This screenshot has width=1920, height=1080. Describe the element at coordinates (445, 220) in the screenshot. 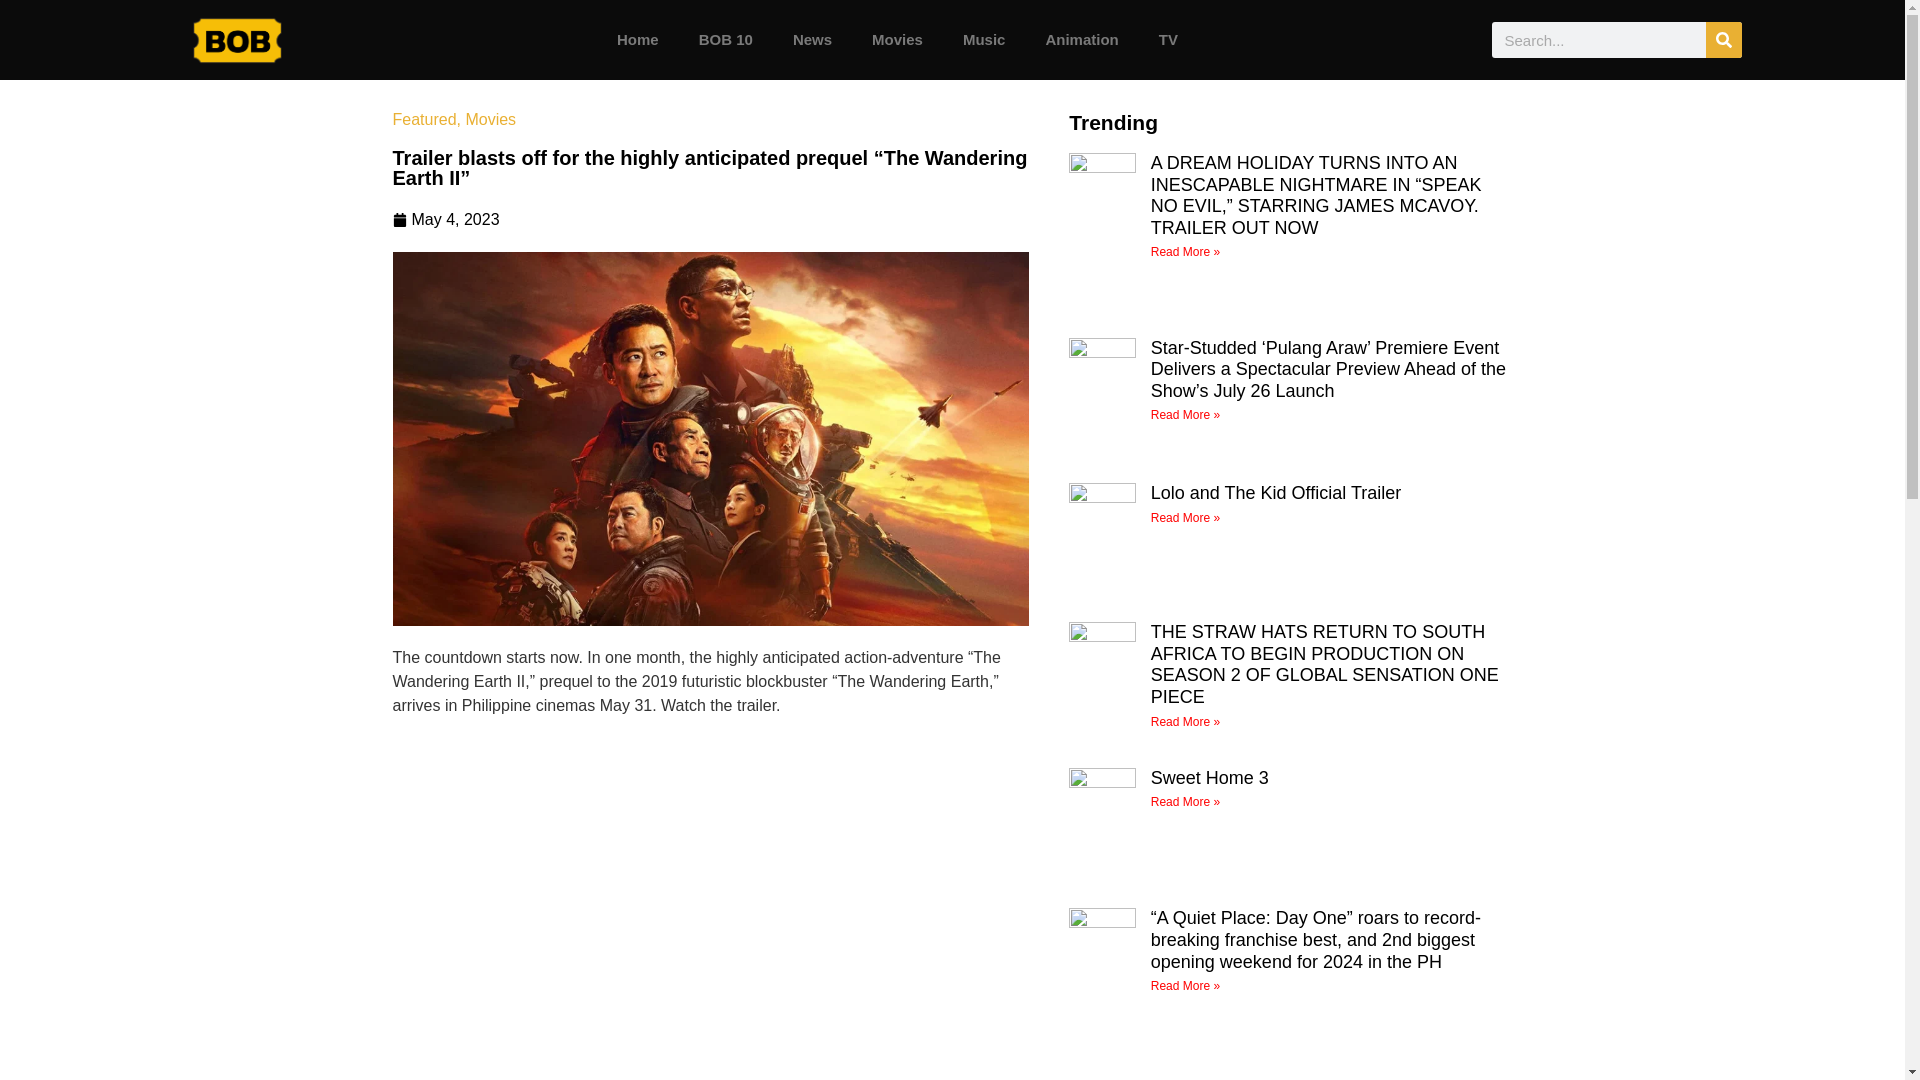

I see `May 4, 2023` at that location.